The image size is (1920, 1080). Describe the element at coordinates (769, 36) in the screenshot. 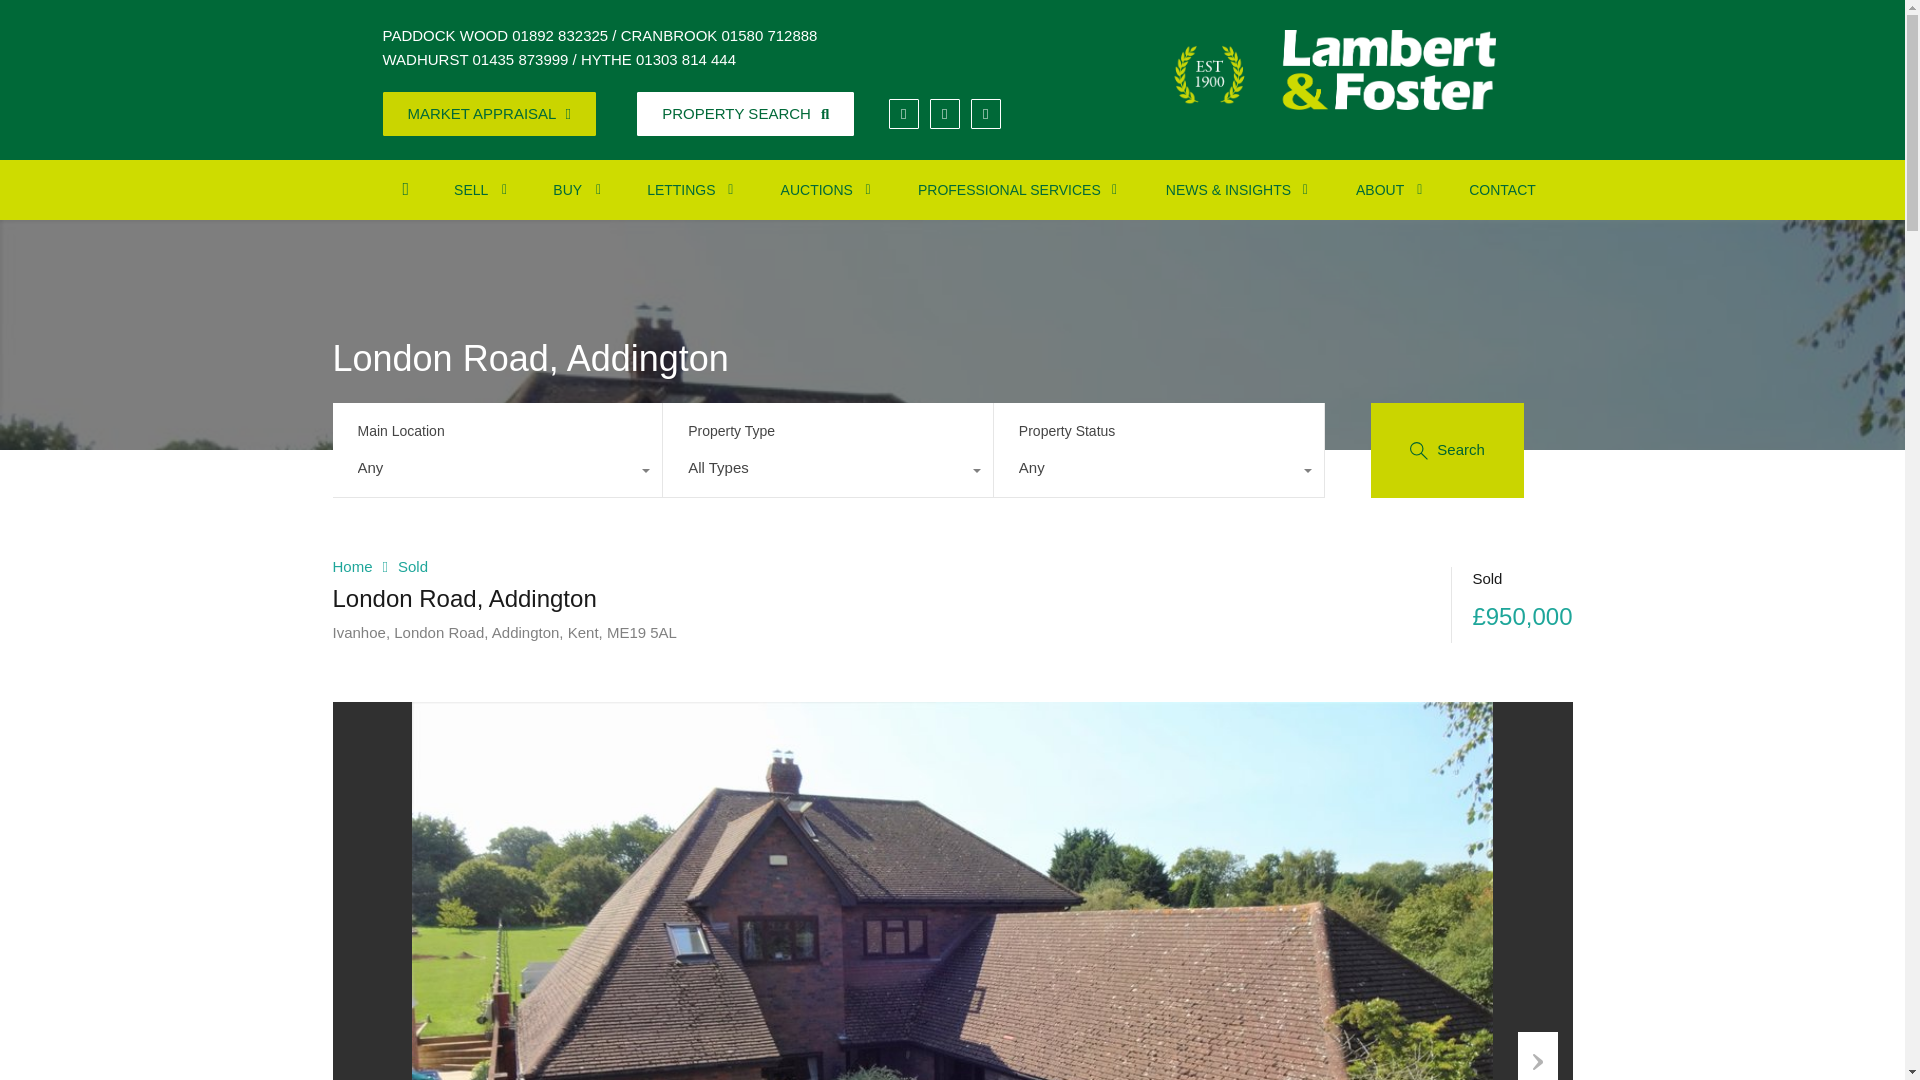

I see `01580 712888` at that location.